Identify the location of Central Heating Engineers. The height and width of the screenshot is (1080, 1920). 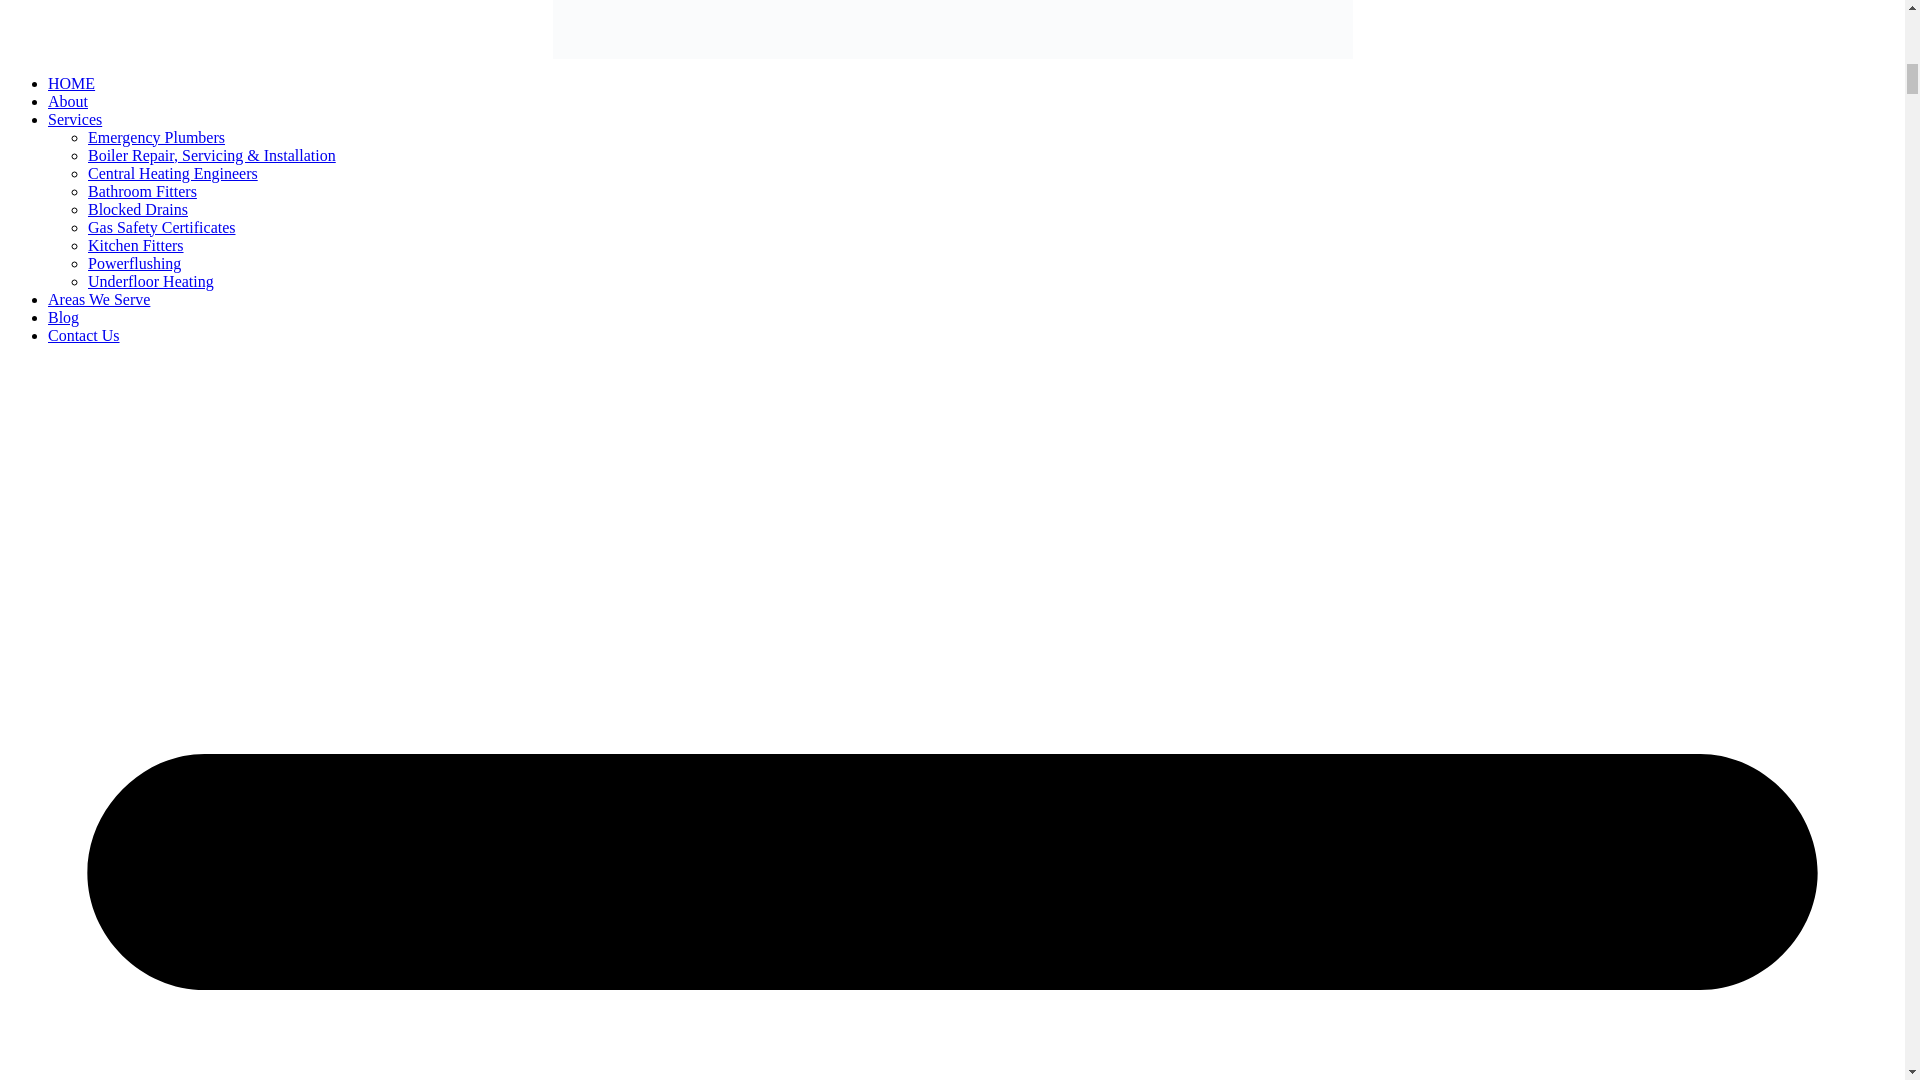
(172, 172).